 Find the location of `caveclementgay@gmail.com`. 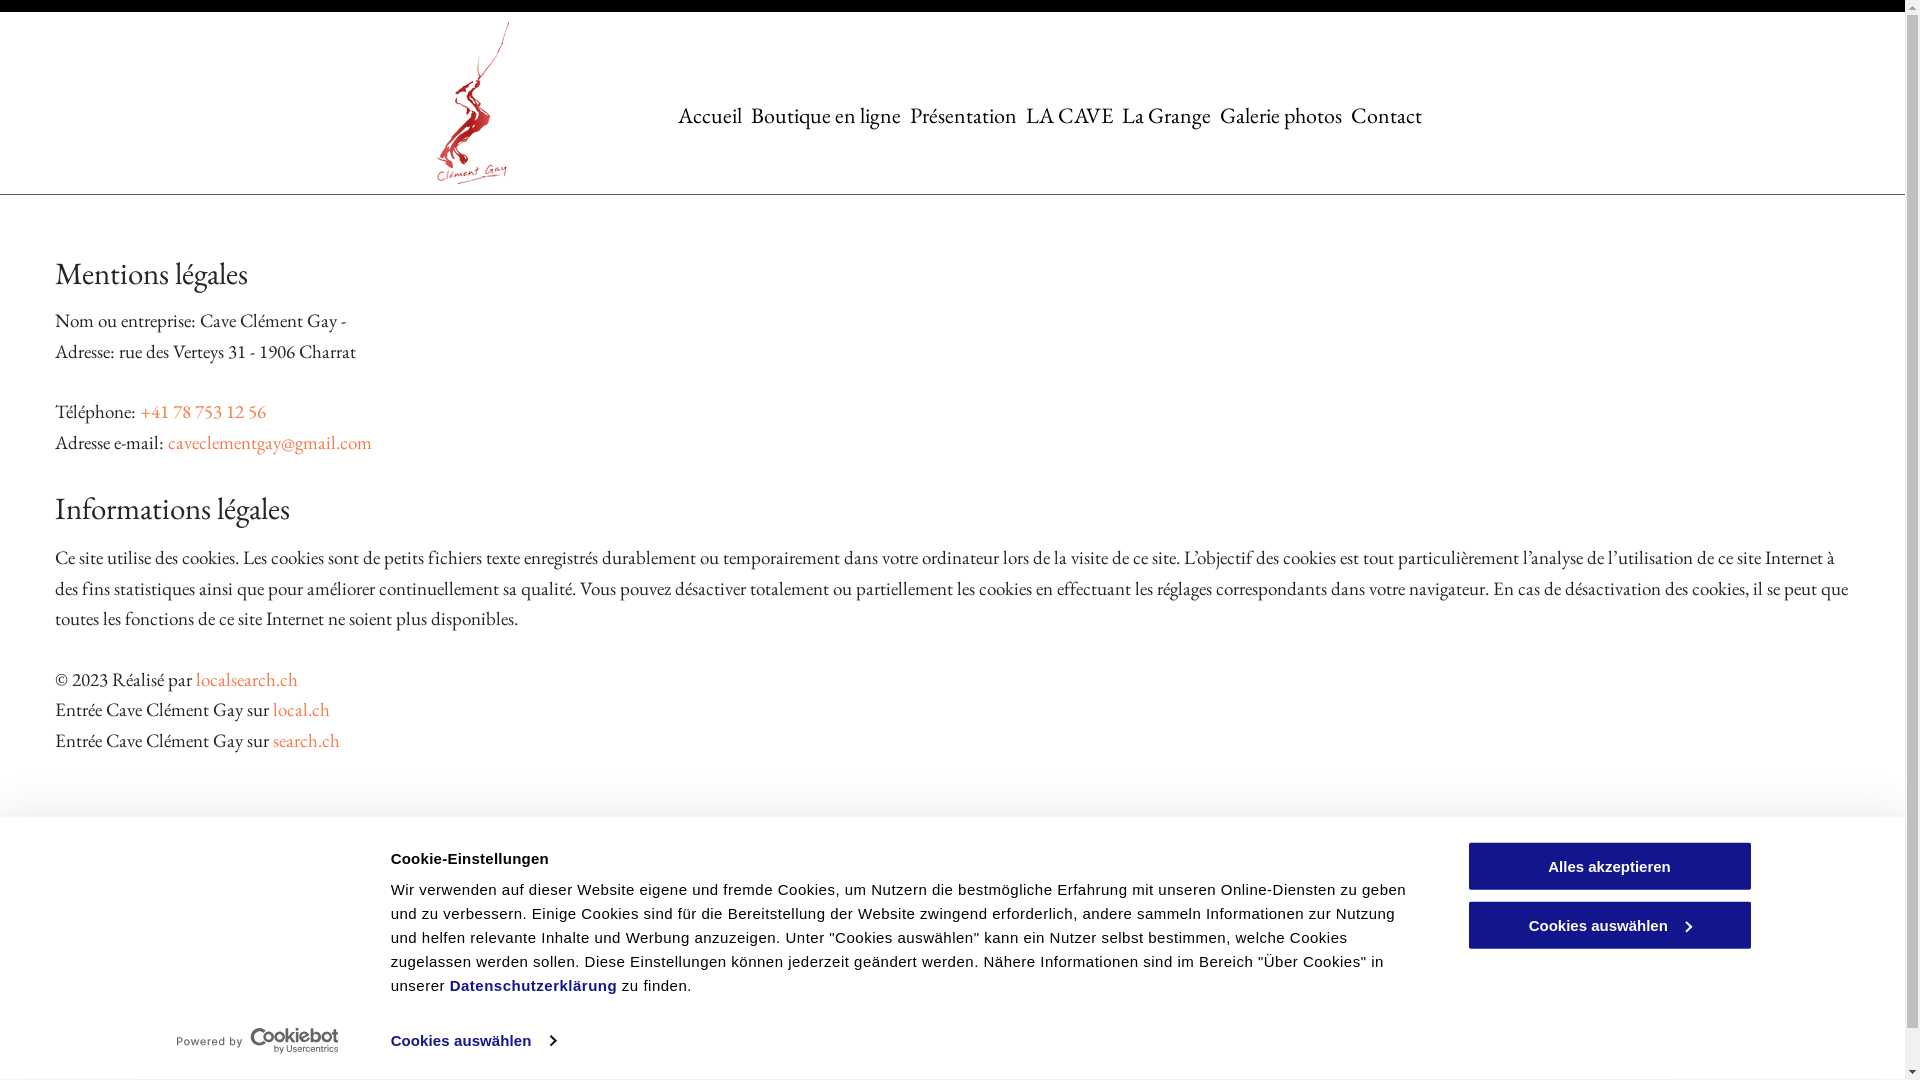

caveclementgay@gmail.com is located at coordinates (760, 956).